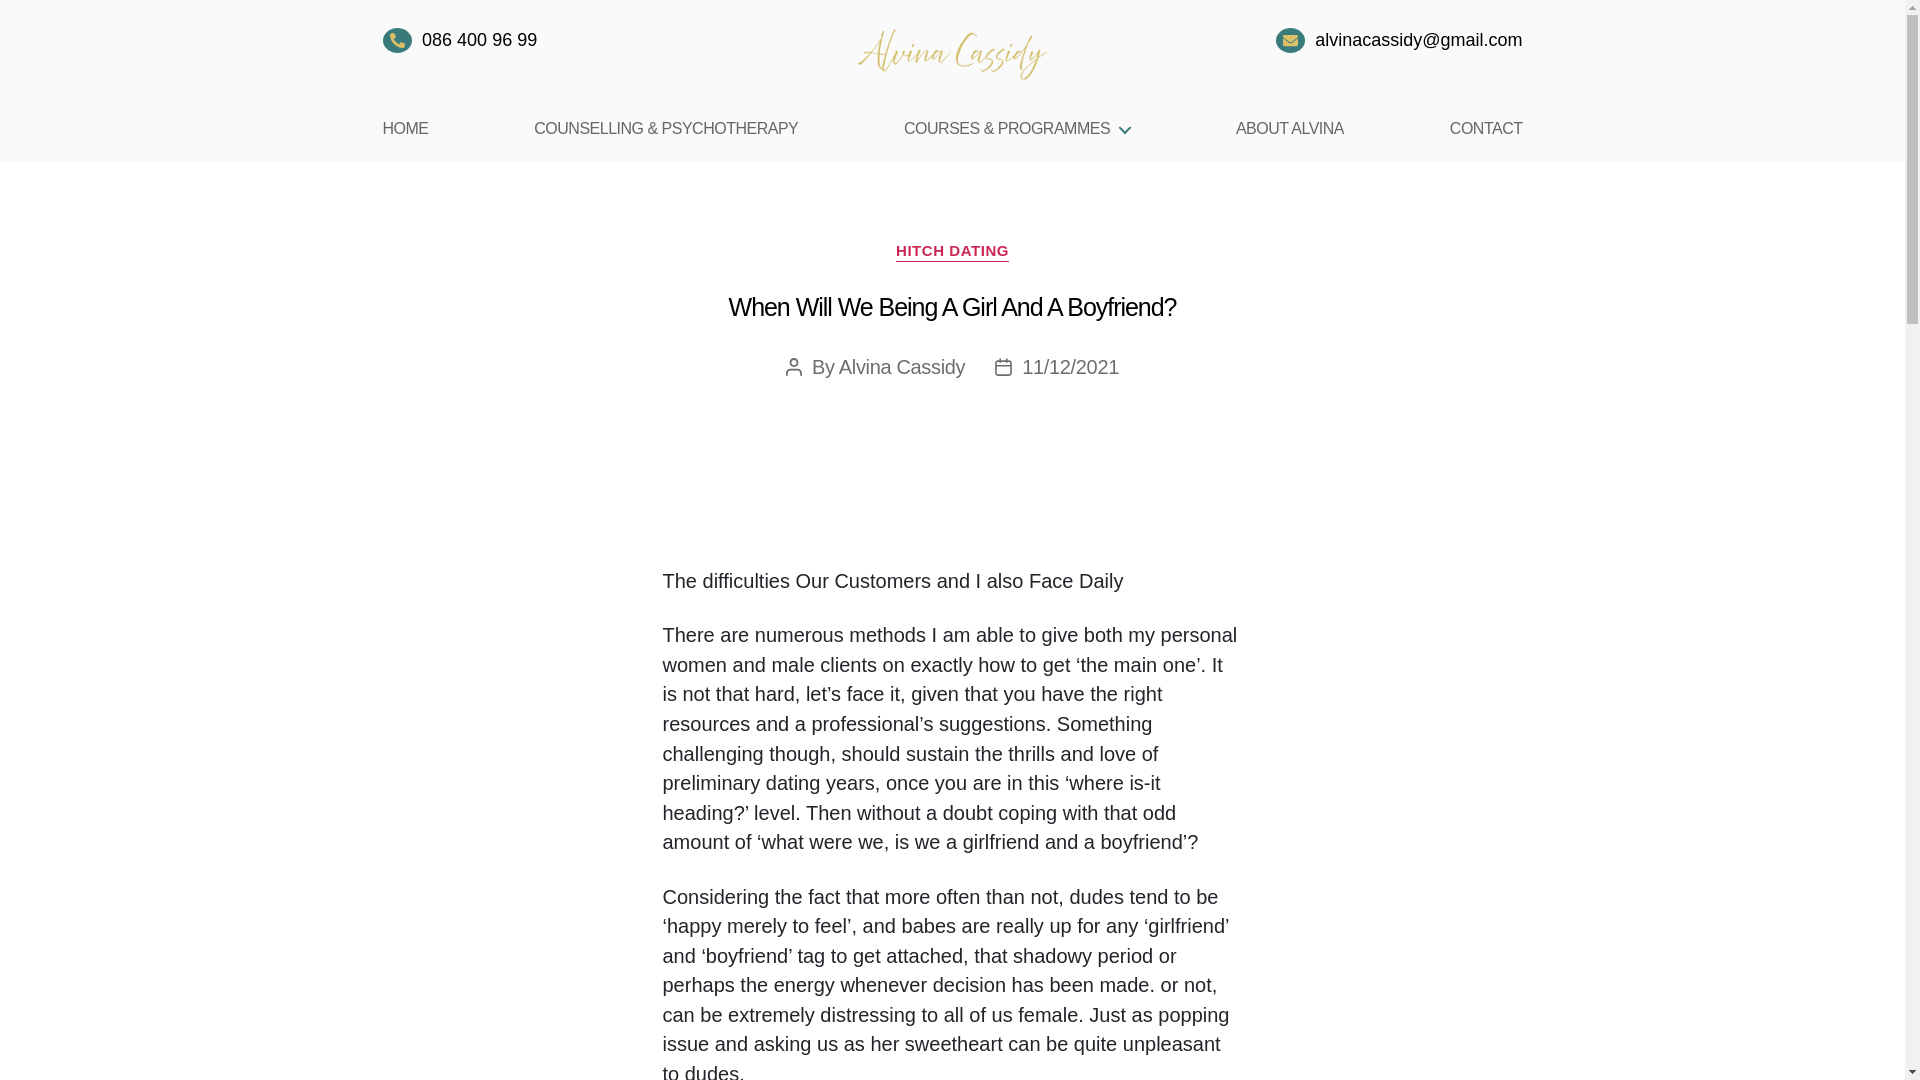 Image resolution: width=1920 pixels, height=1080 pixels. Describe the element at coordinates (902, 367) in the screenshot. I see `Alvina Cassidy` at that location.